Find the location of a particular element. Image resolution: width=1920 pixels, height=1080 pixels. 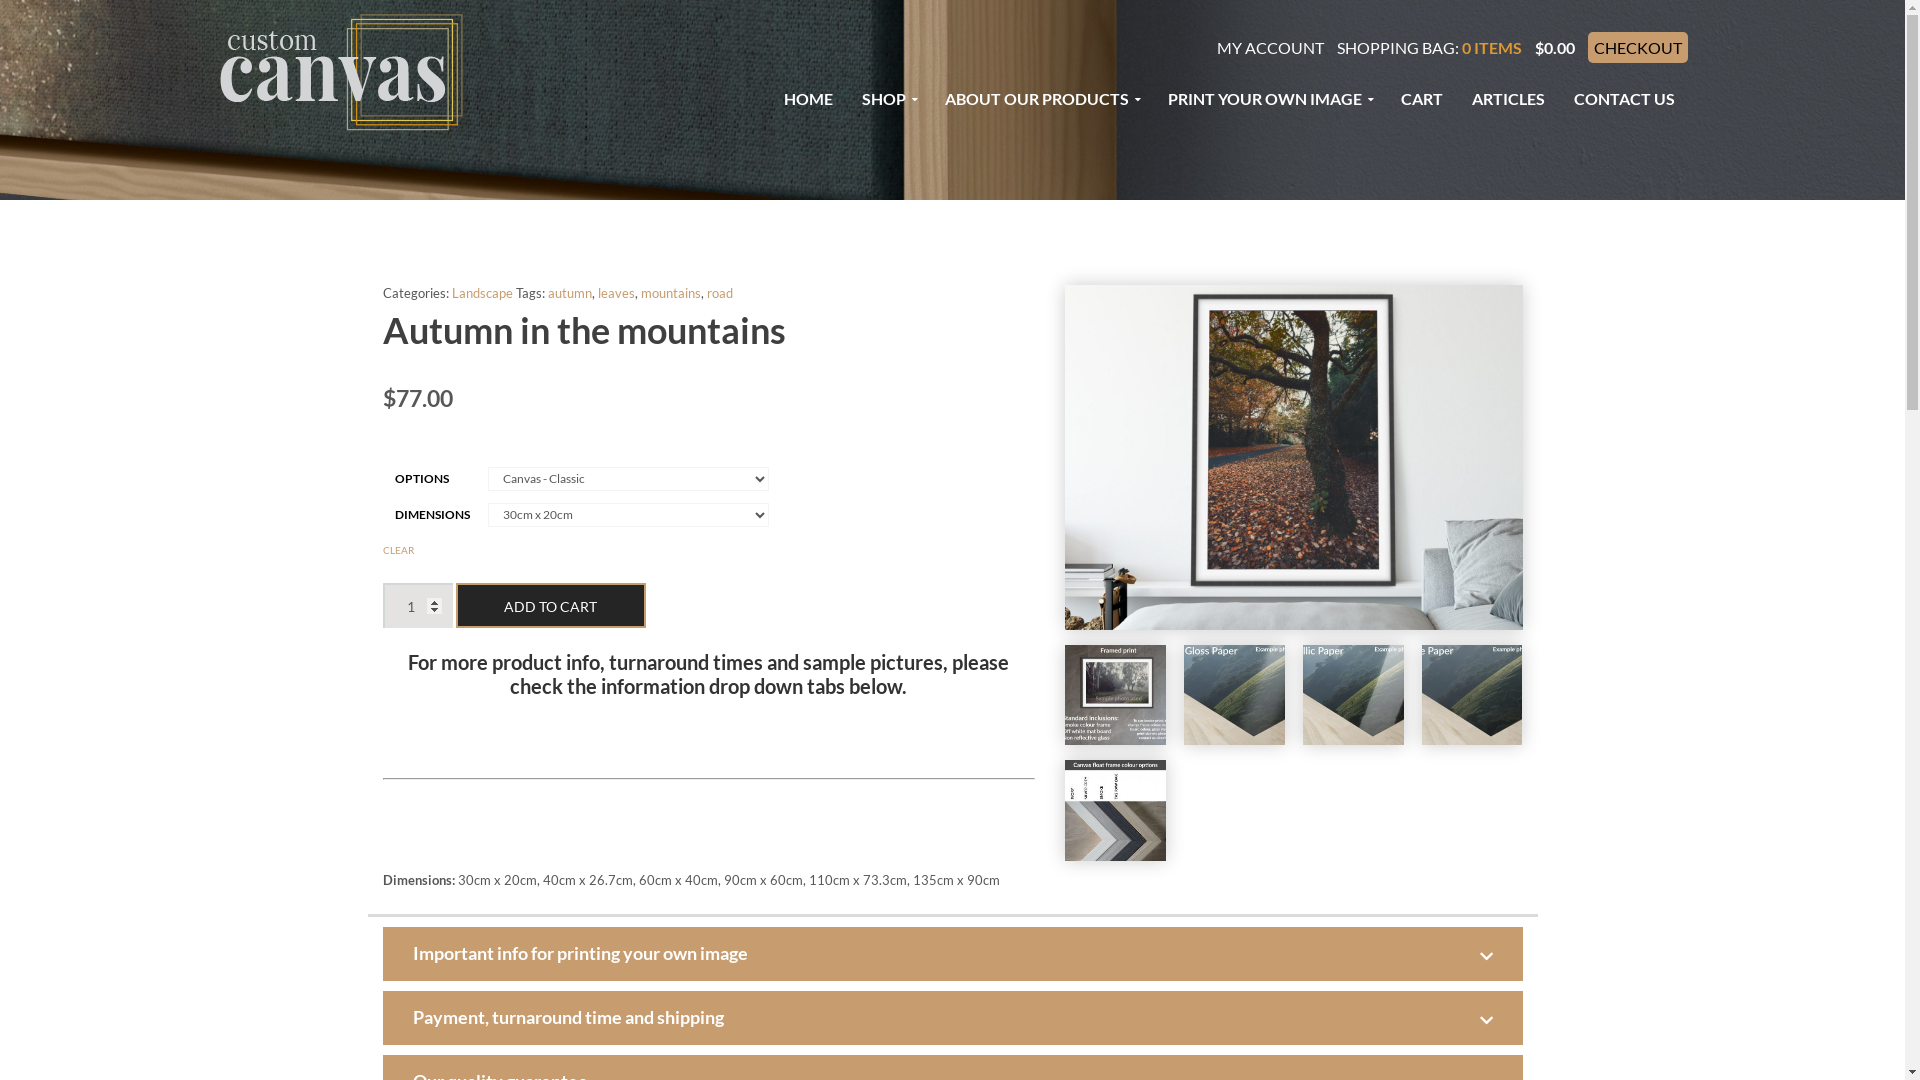

PRINT YOUR OWN IMAGE is located at coordinates (1269, 98).